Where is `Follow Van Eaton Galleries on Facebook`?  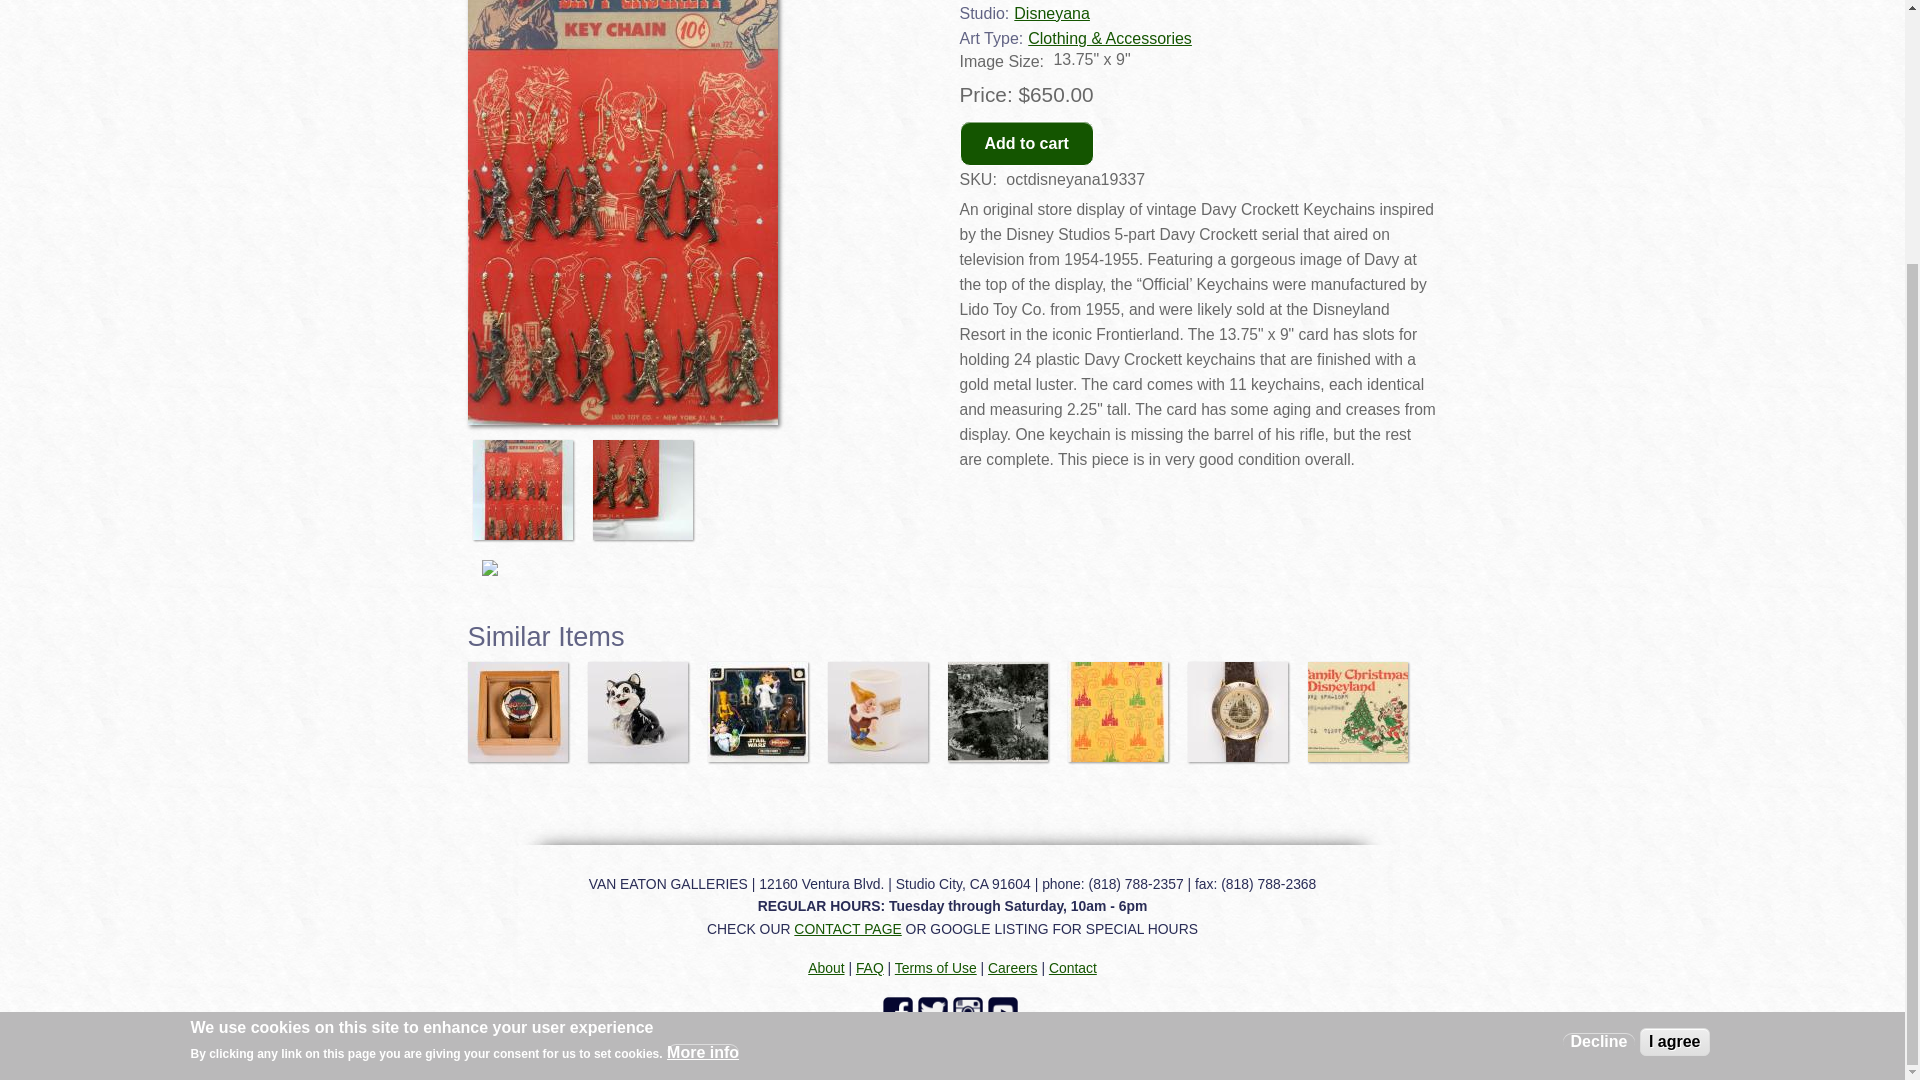
Follow Van Eaton Galleries on Facebook is located at coordinates (899, 1011).